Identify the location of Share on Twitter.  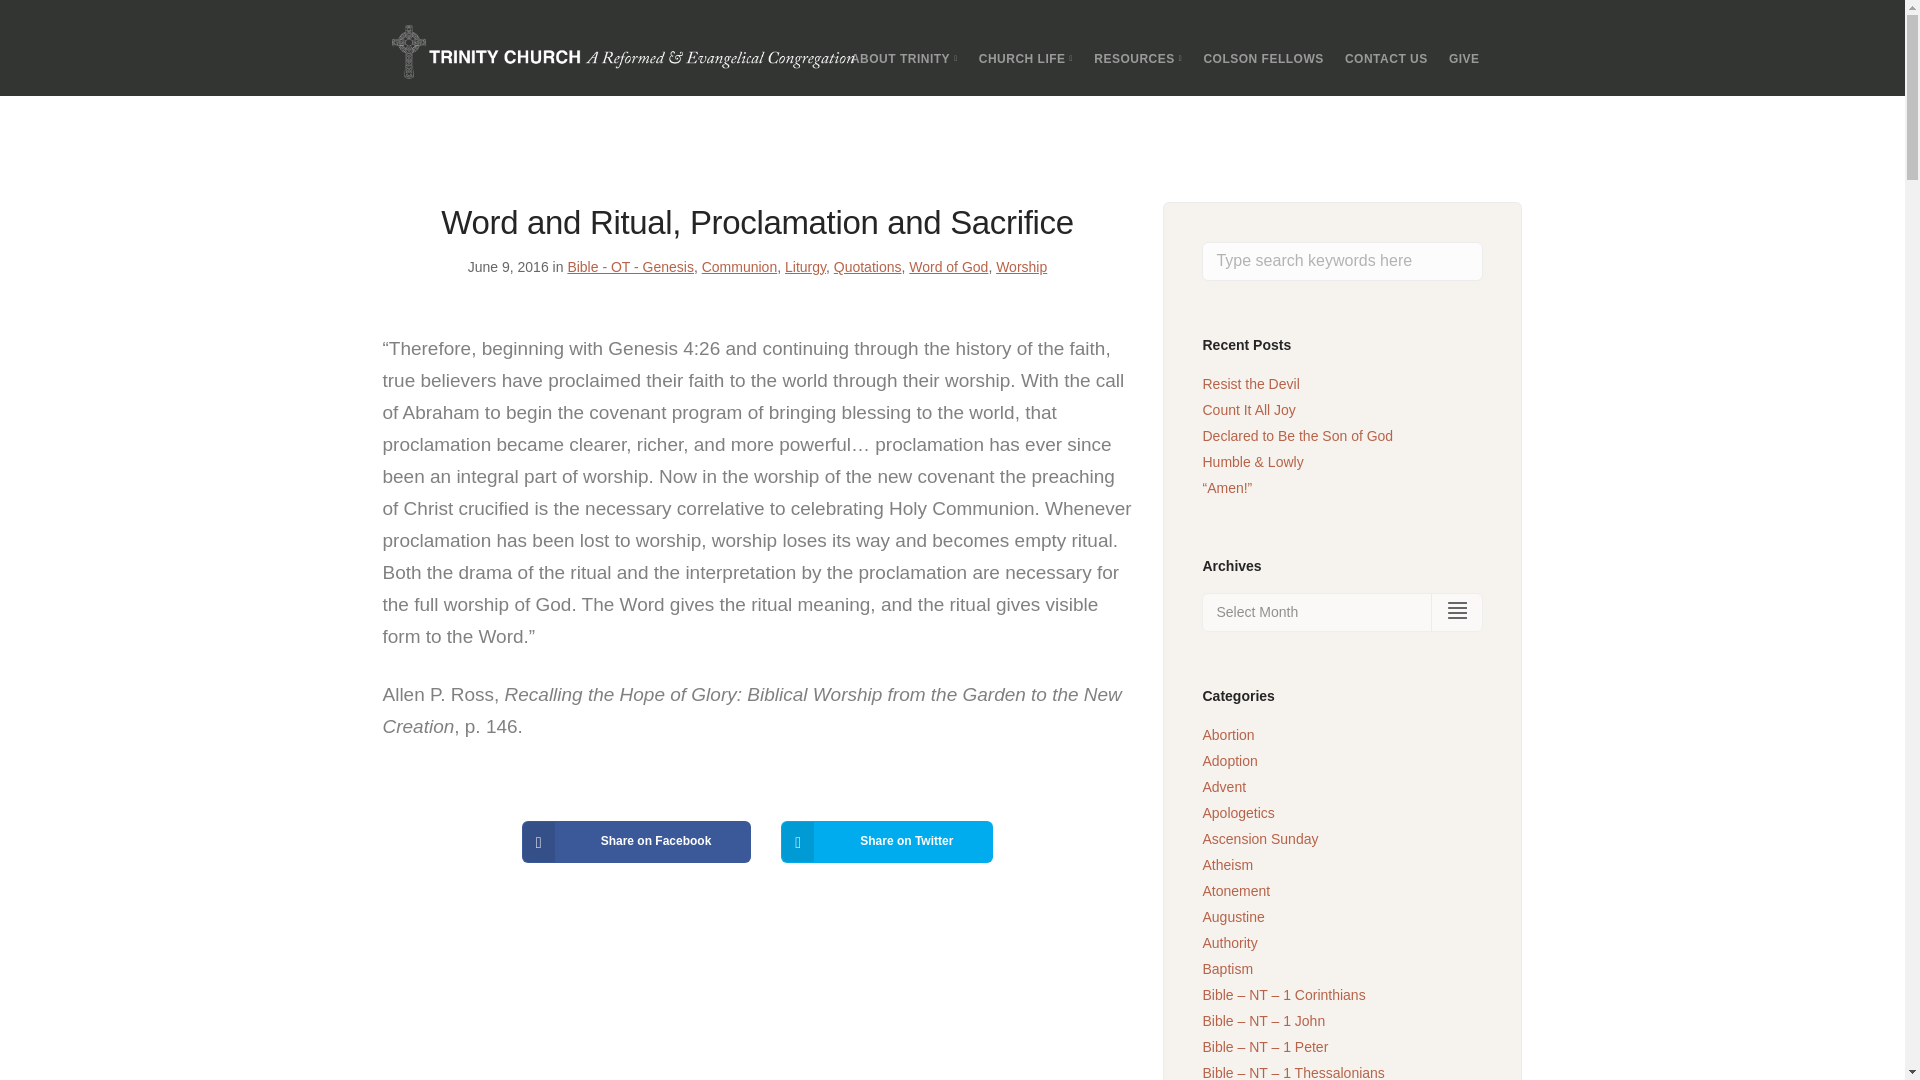
(886, 841).